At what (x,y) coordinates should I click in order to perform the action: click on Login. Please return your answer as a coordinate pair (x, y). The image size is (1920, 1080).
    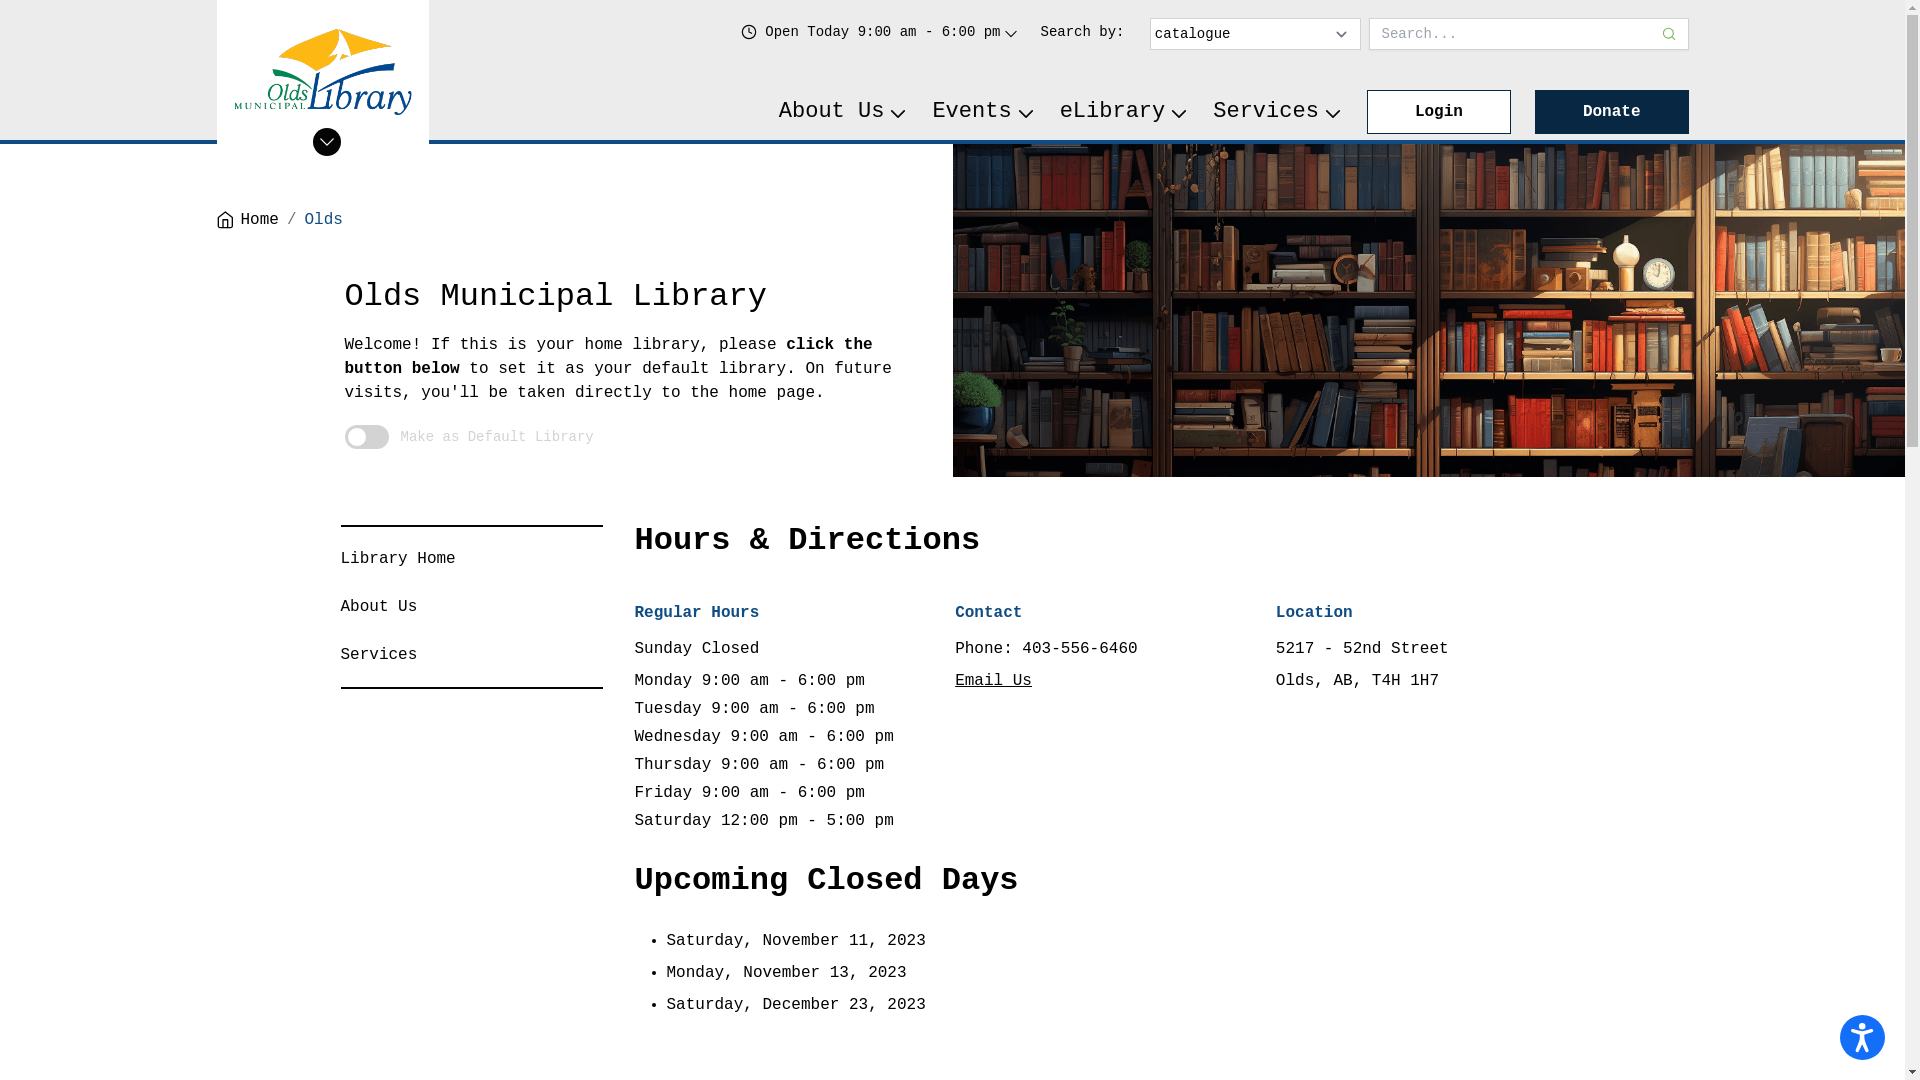
    Looking at the image, I should click on (1439, 112).